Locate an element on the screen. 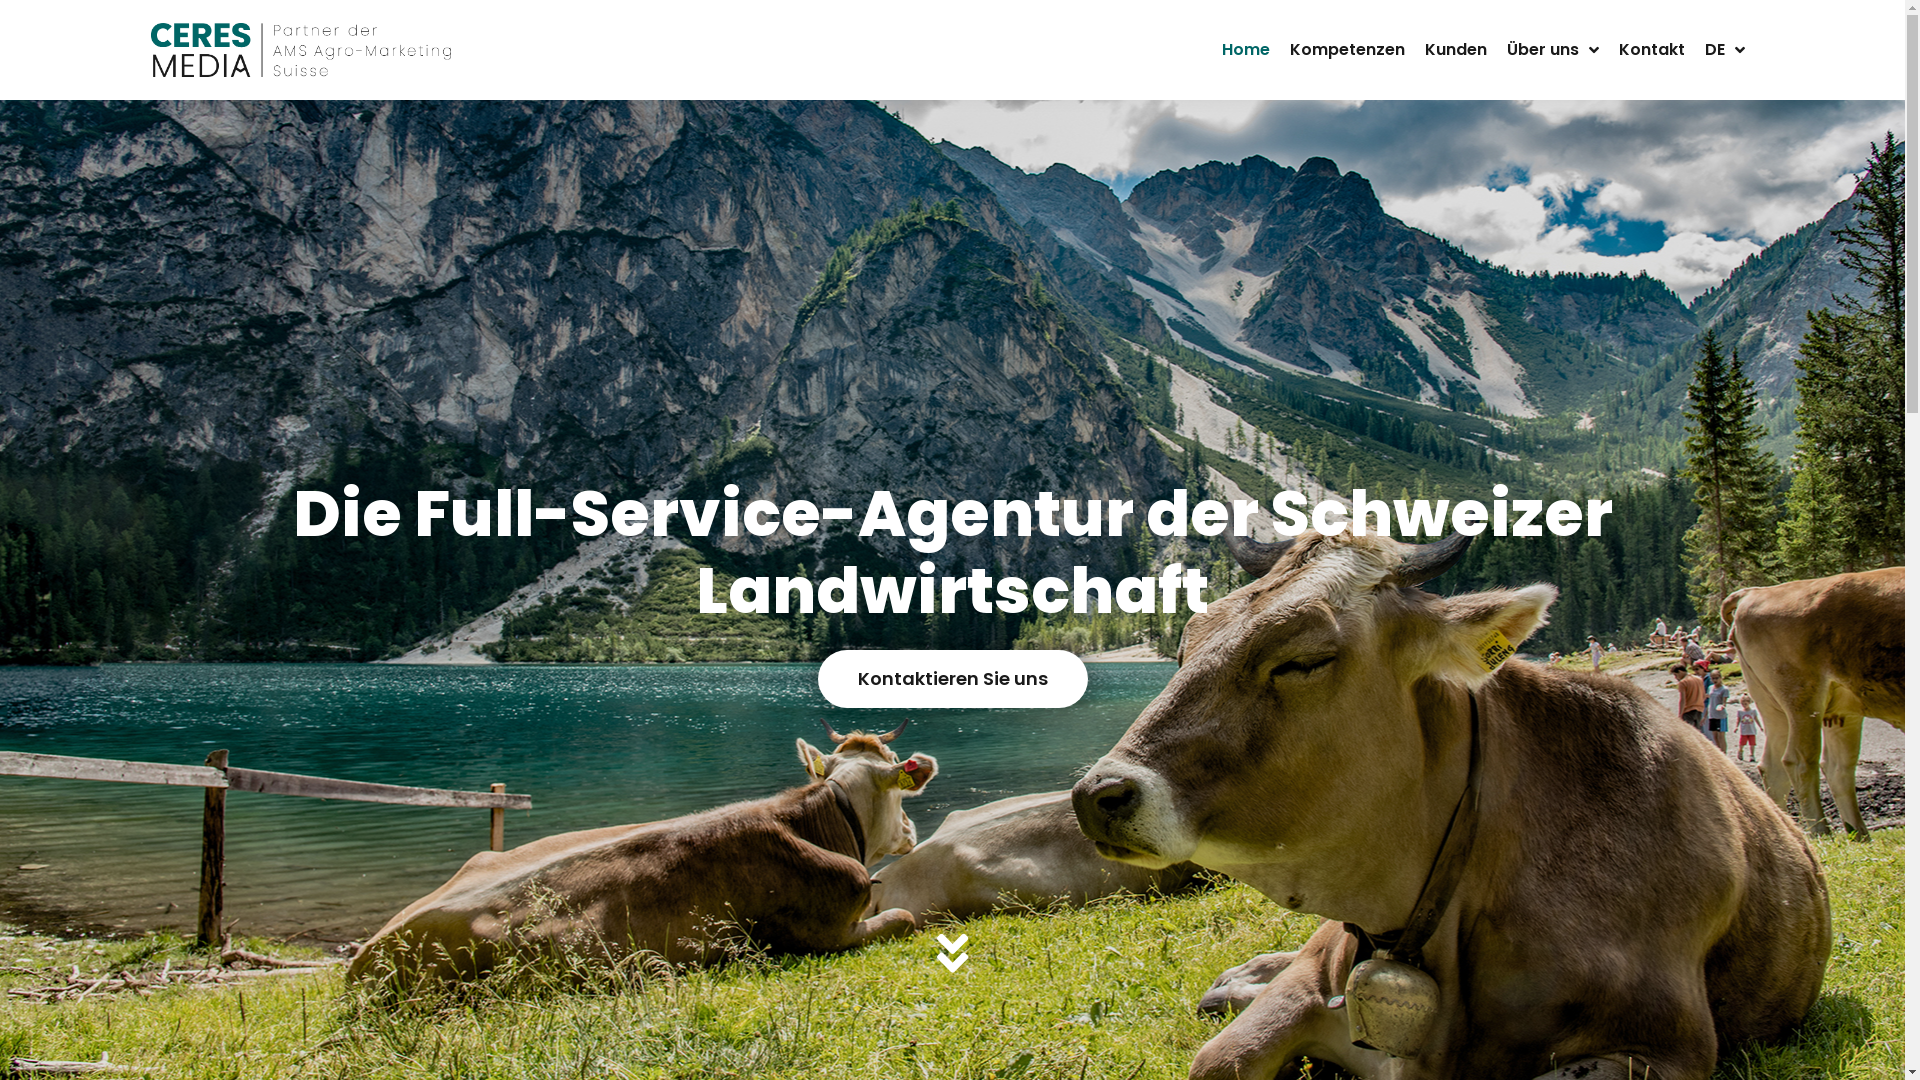 Image resolution: width=1920 pixels, height=1080 pixels. Kunden is located at coordinates (1456, 50).